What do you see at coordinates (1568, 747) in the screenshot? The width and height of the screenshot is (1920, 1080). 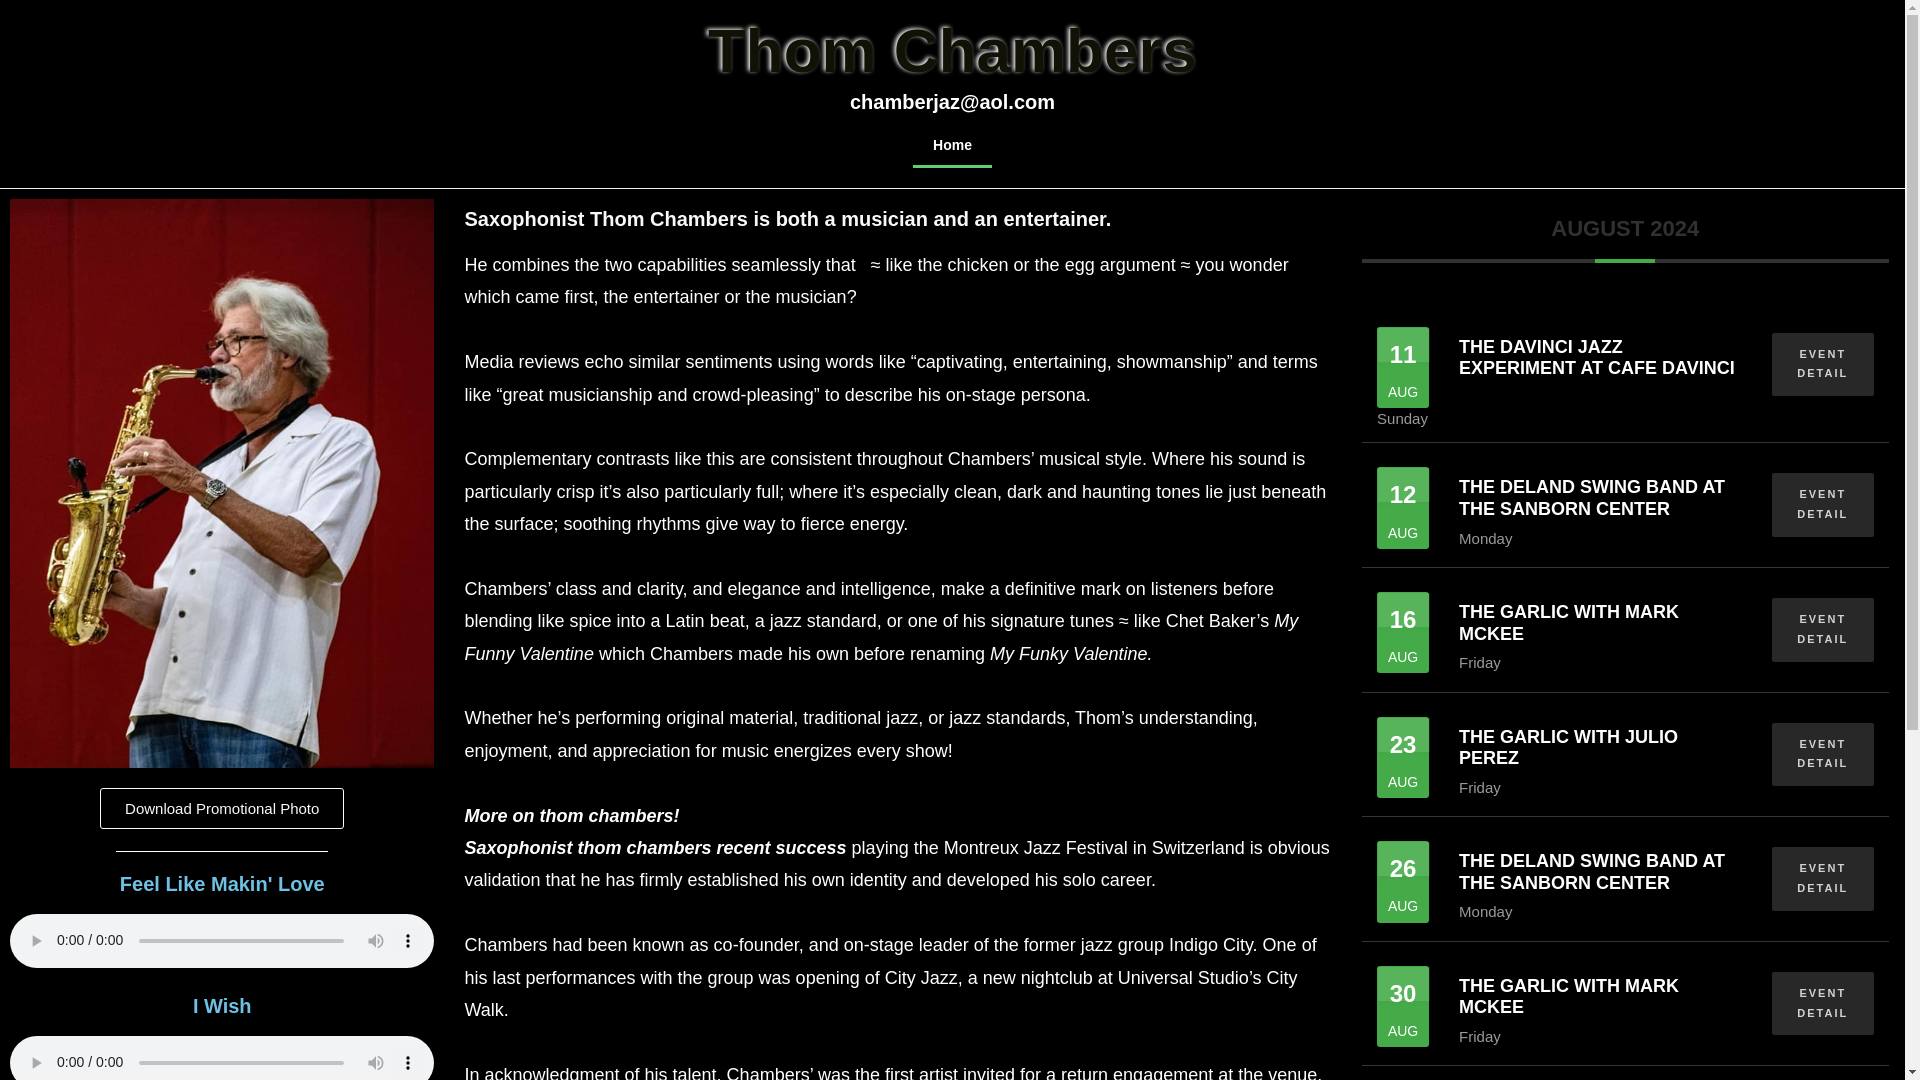 I see `THE GARLIC WITH JULIO PEREZ` at bounding box center [1568, 747].